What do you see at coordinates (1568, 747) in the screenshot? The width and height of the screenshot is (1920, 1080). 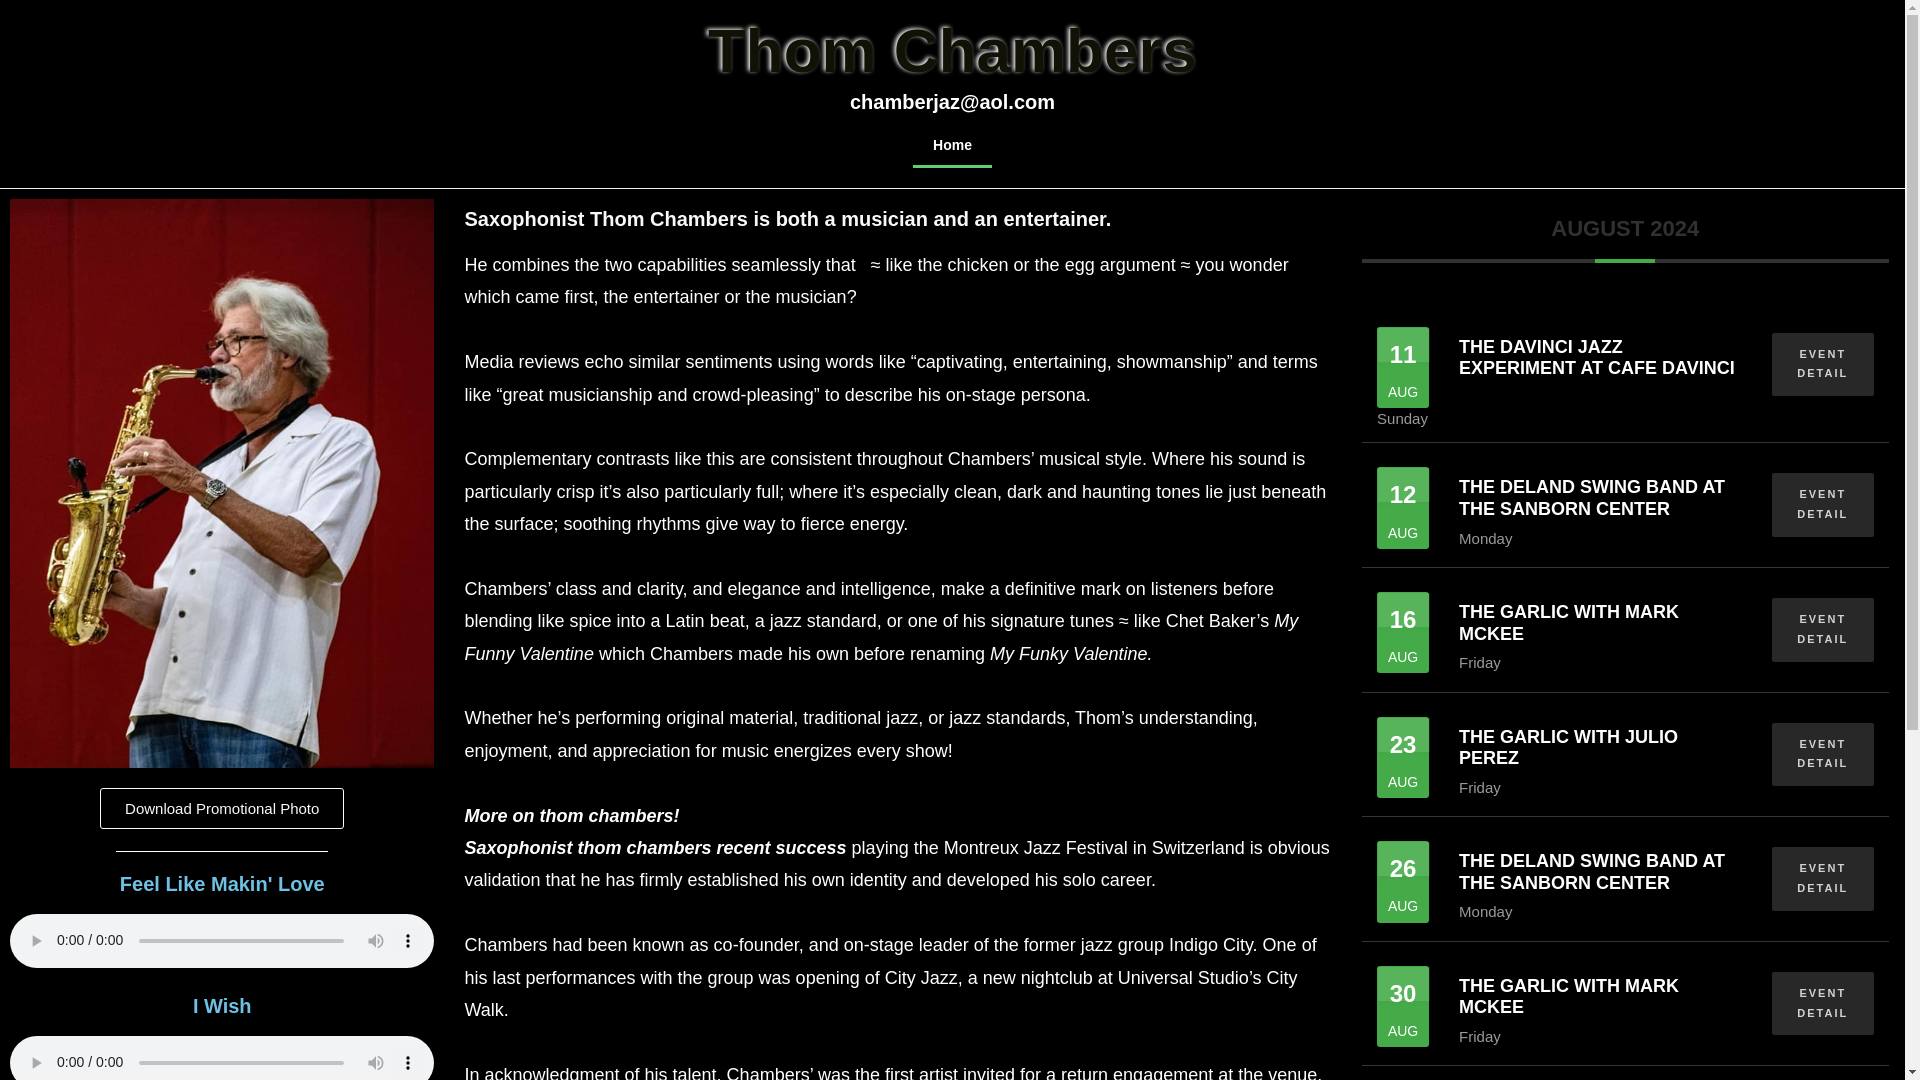 I see `THE GARLIC WITH JULIO PEREZ` at bounding box center [1568, 747].